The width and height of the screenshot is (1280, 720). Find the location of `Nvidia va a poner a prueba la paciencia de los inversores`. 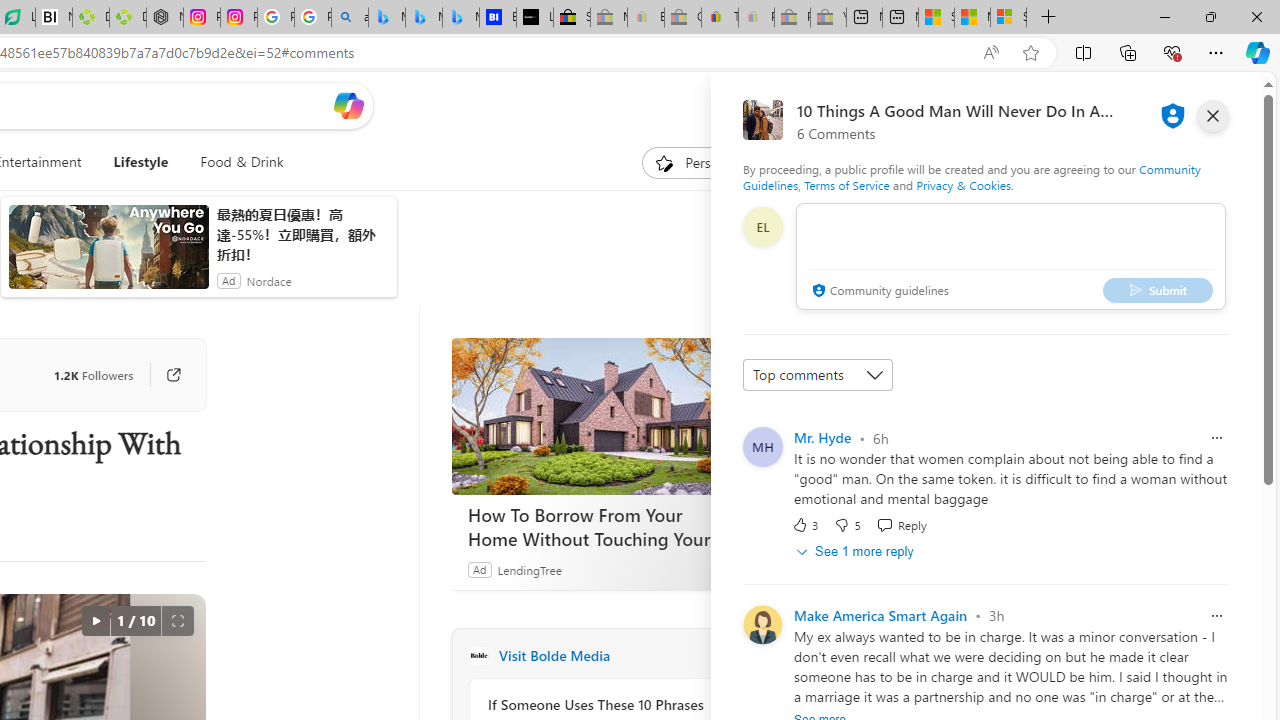

Nvidia va a poner a prueba la paciencia de los inversores is located at coordinates (53, 18).